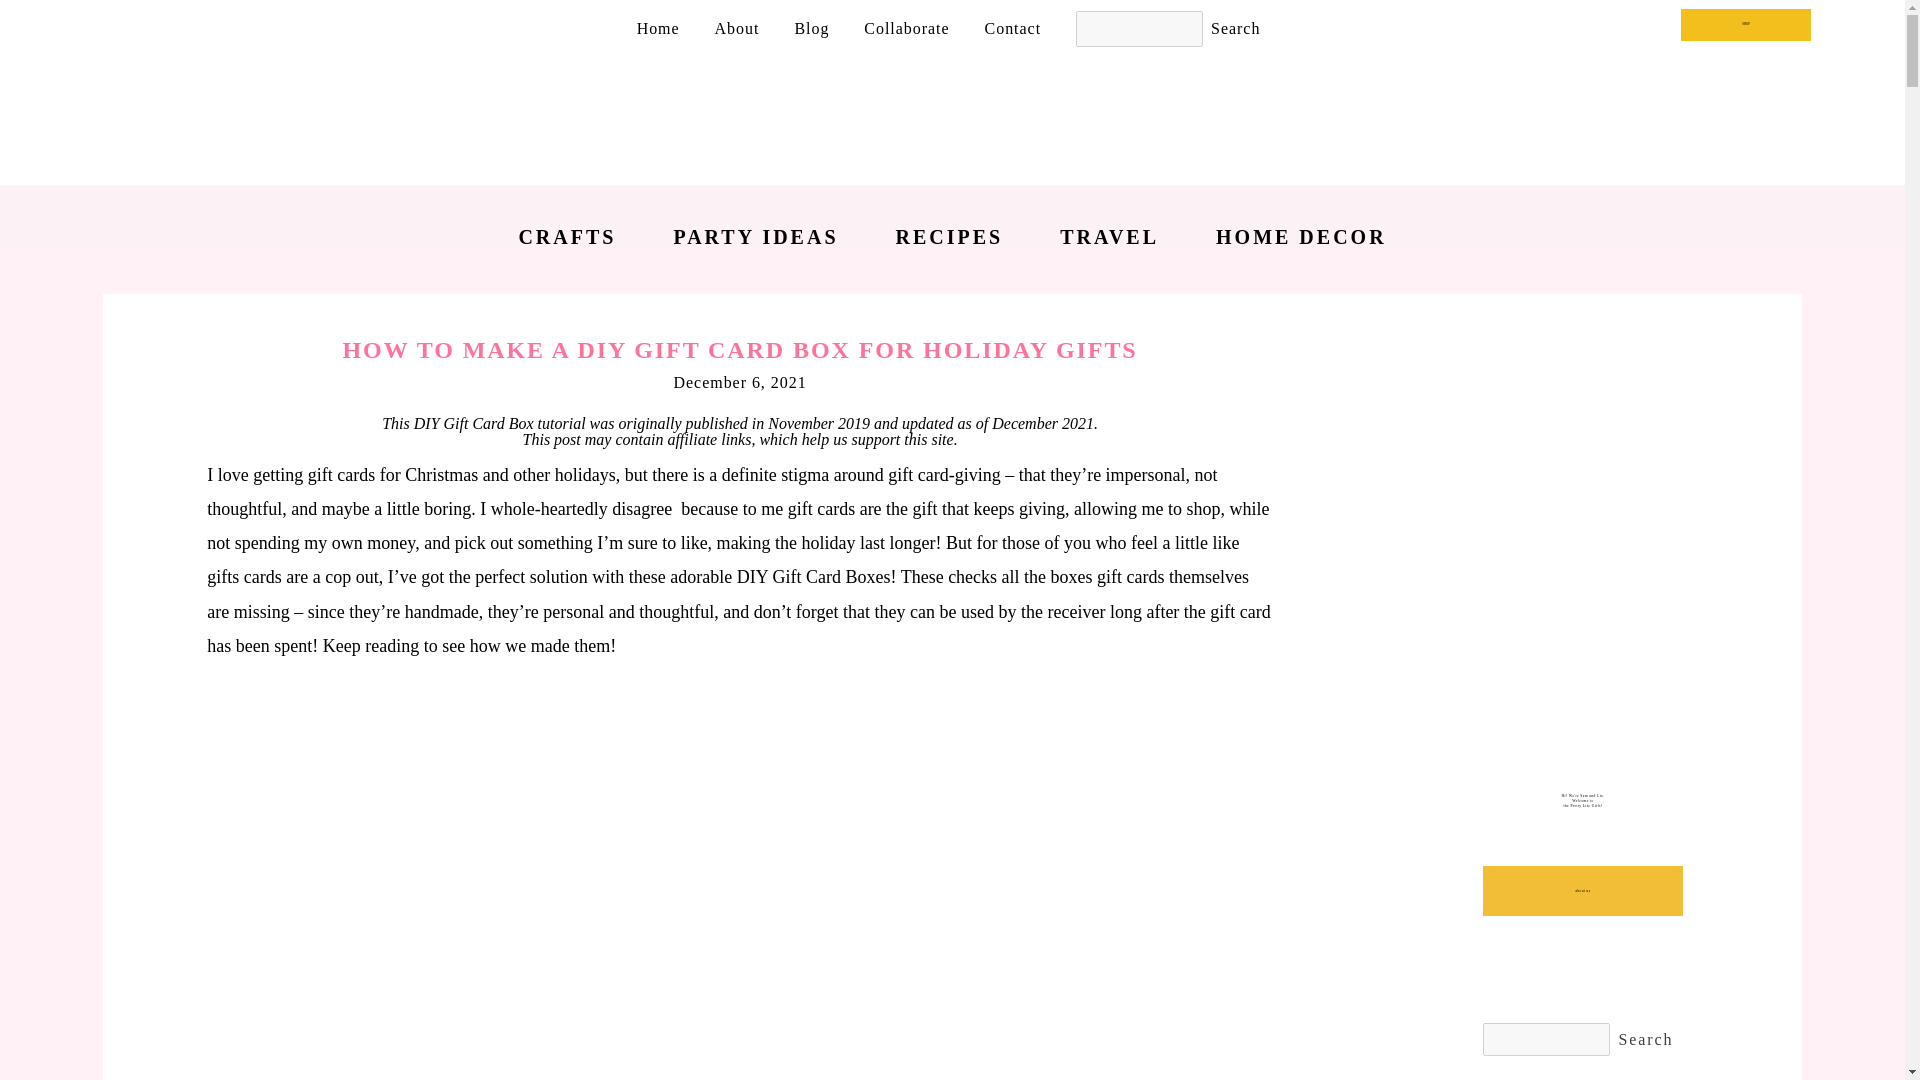  Describe the element at coordinates (1109, 236) in the screenshot. I see `TRAVEL` at that location.